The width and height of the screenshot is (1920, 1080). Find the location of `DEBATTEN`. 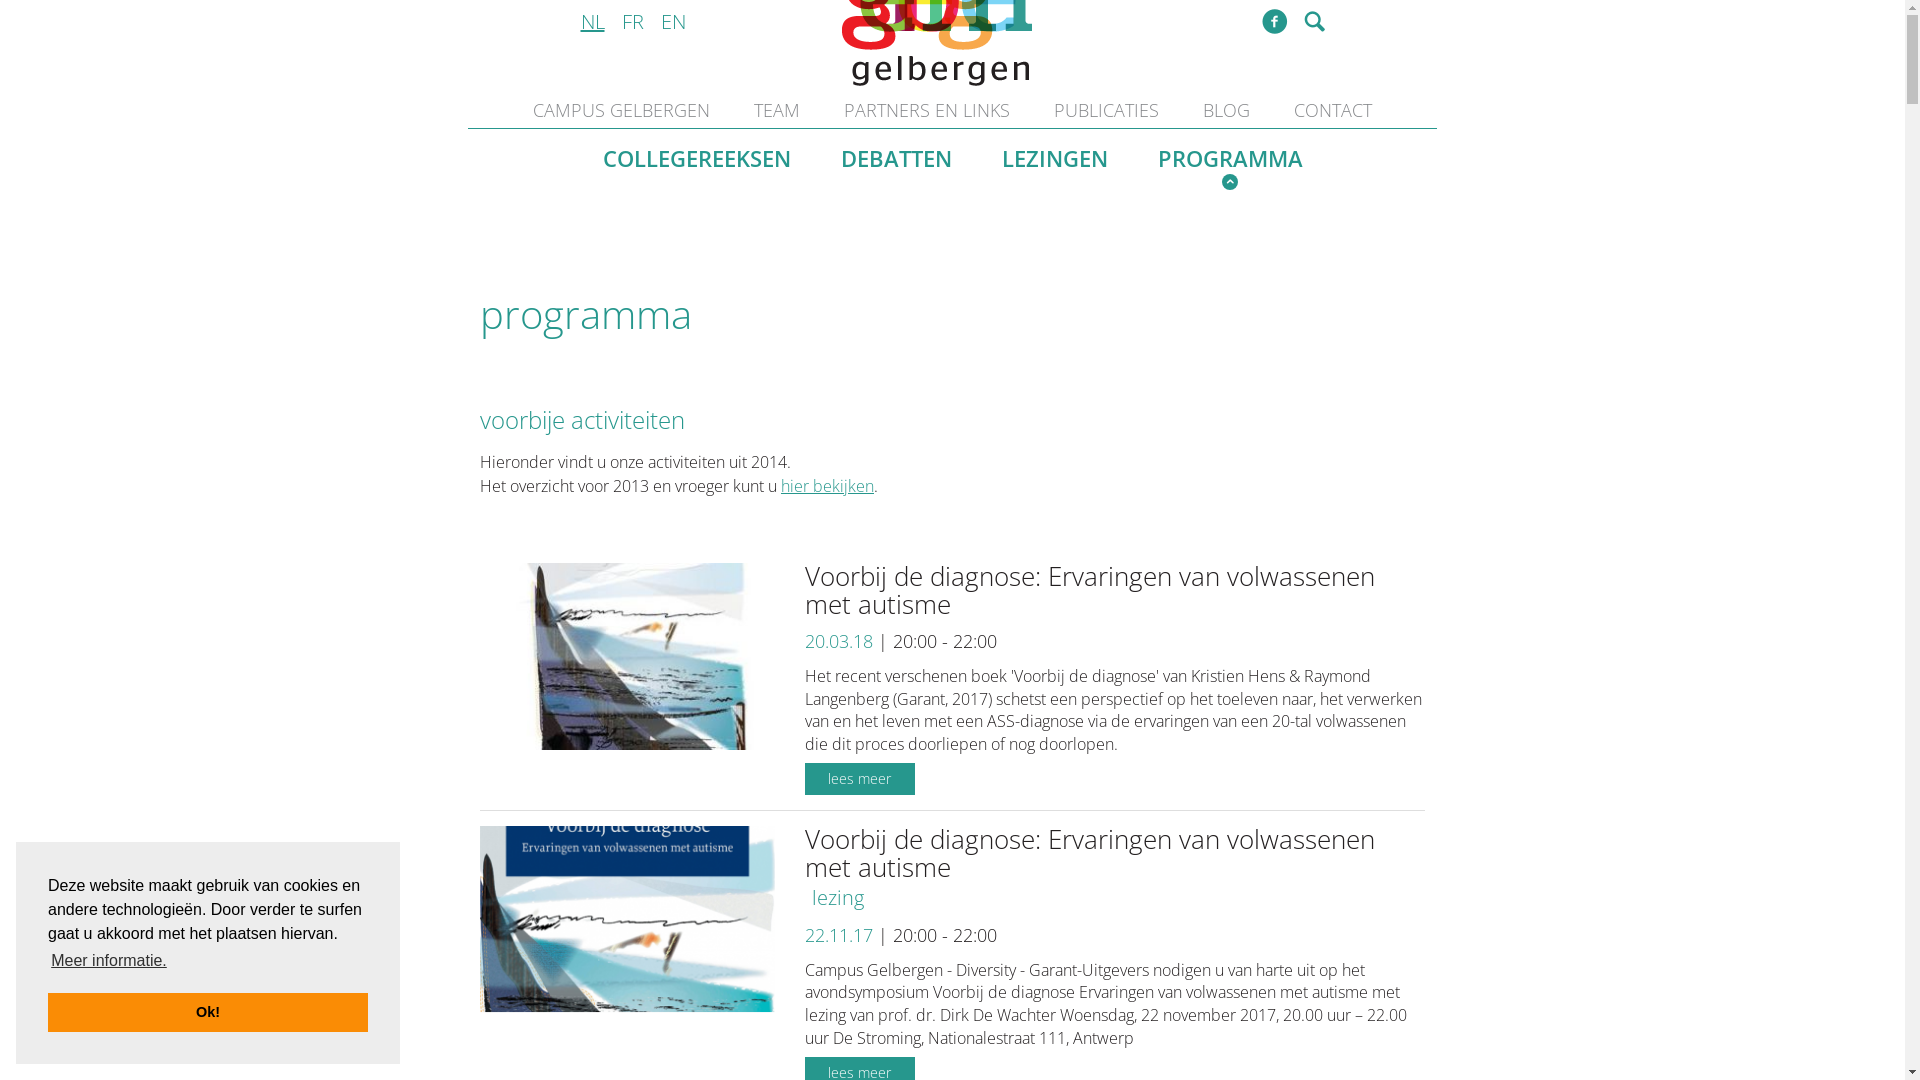

DEBATTEN is located at coordinates (896, 160).